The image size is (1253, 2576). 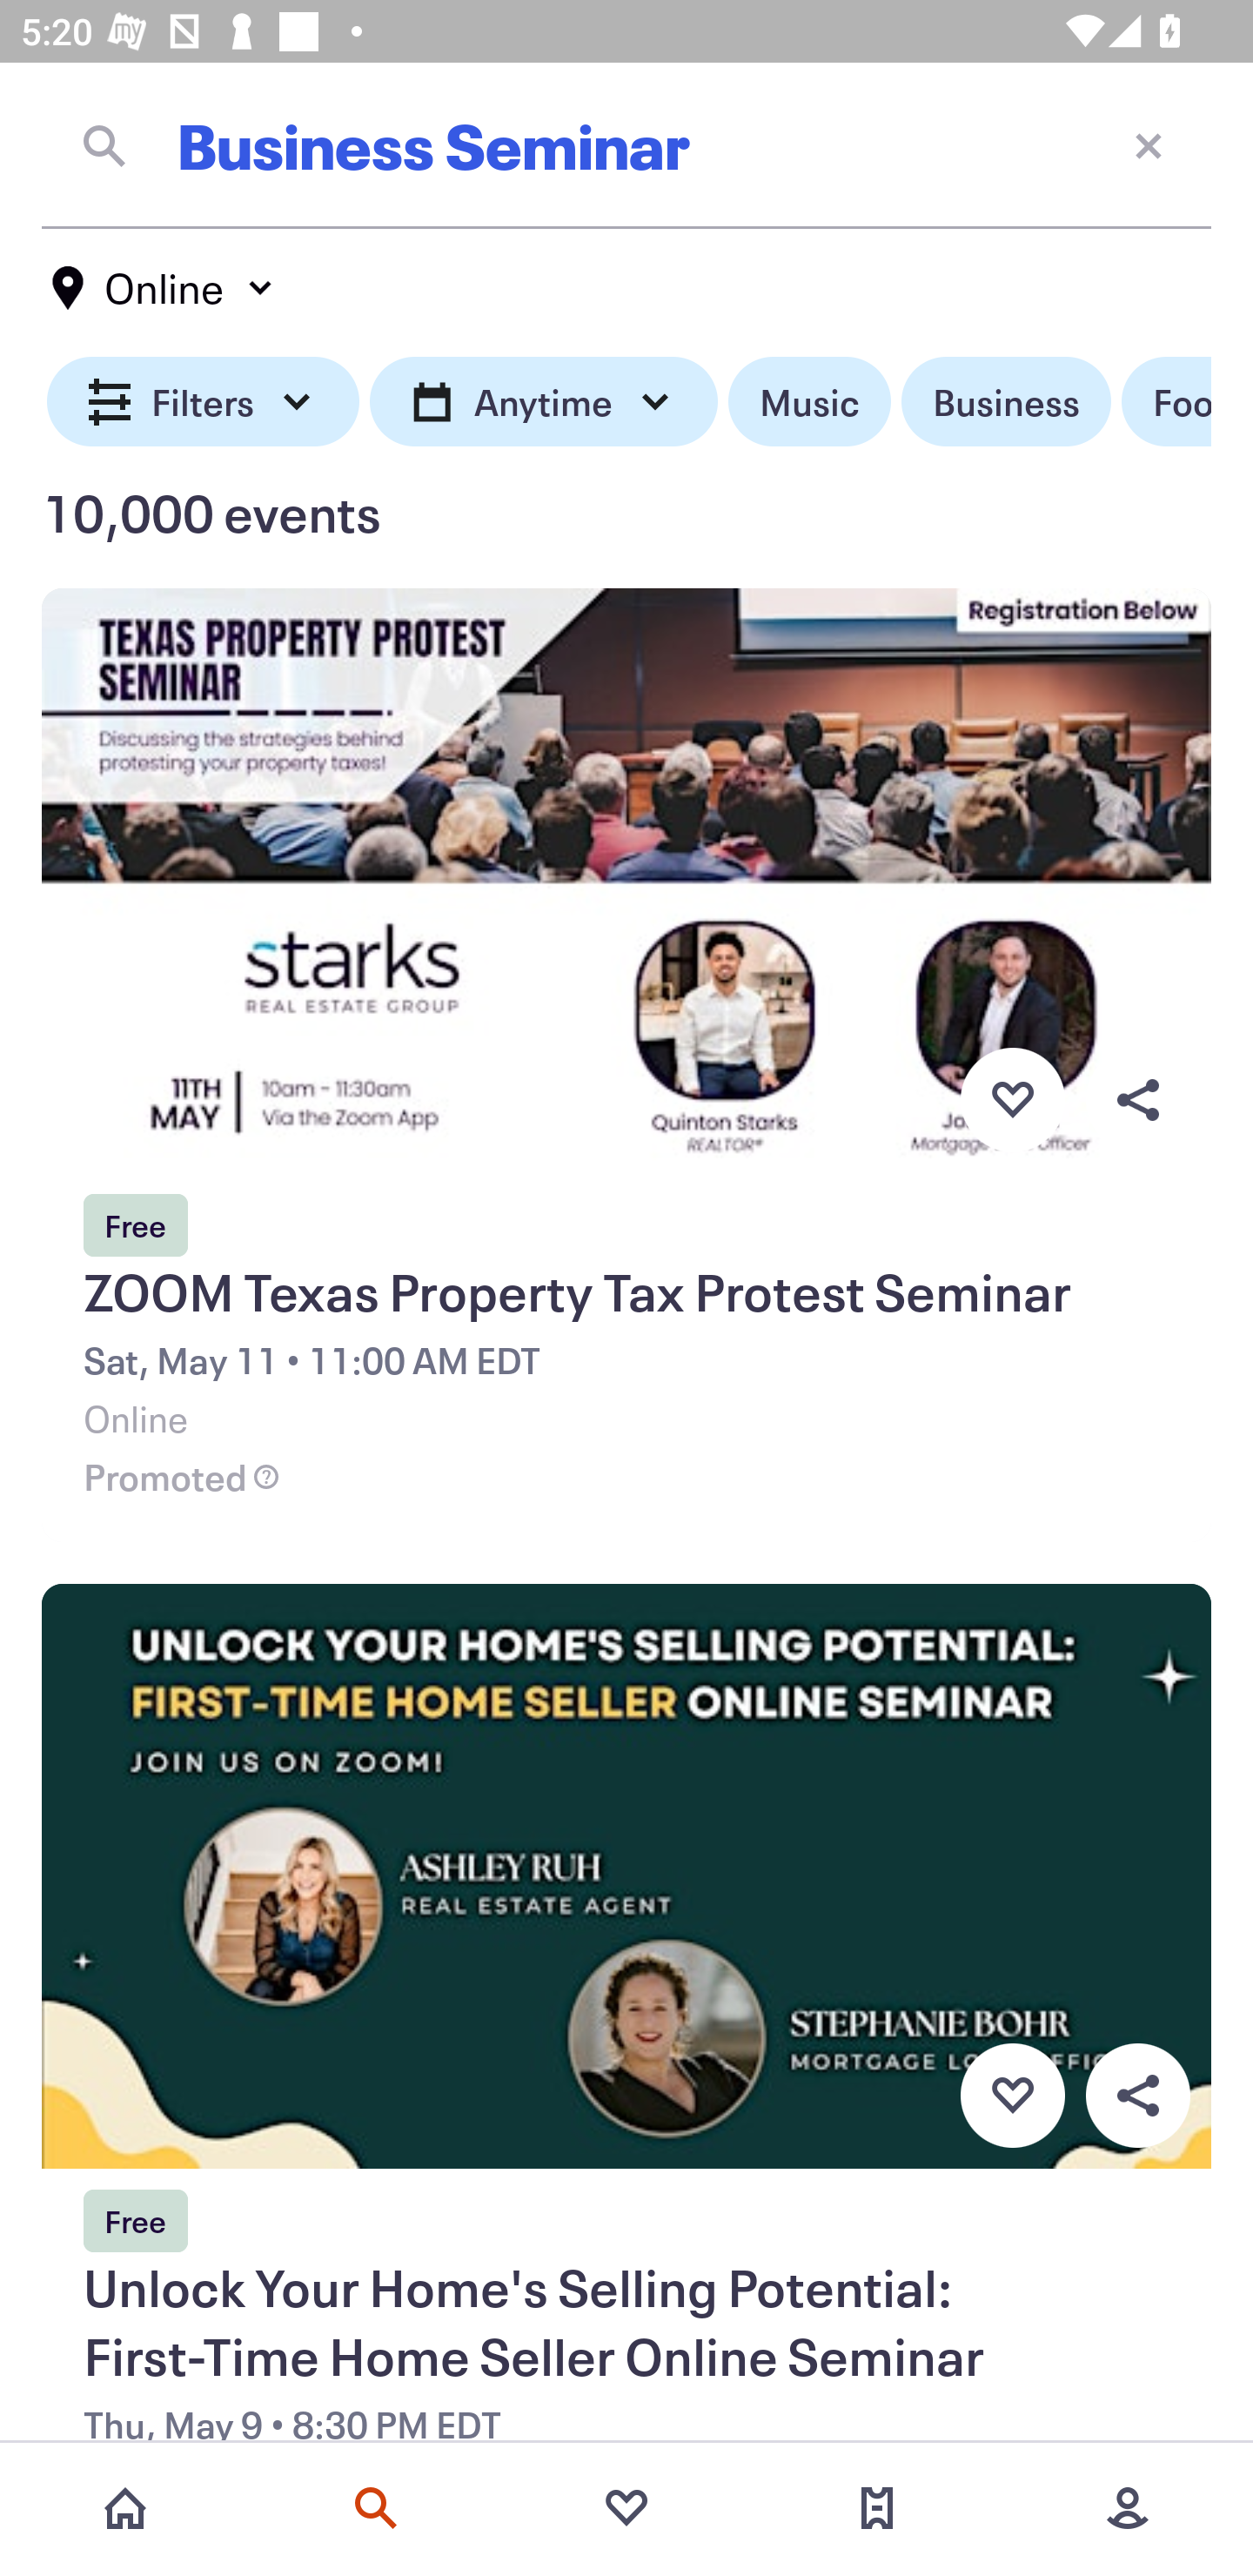 I want to click on Home, so click(x=125, y=2508).